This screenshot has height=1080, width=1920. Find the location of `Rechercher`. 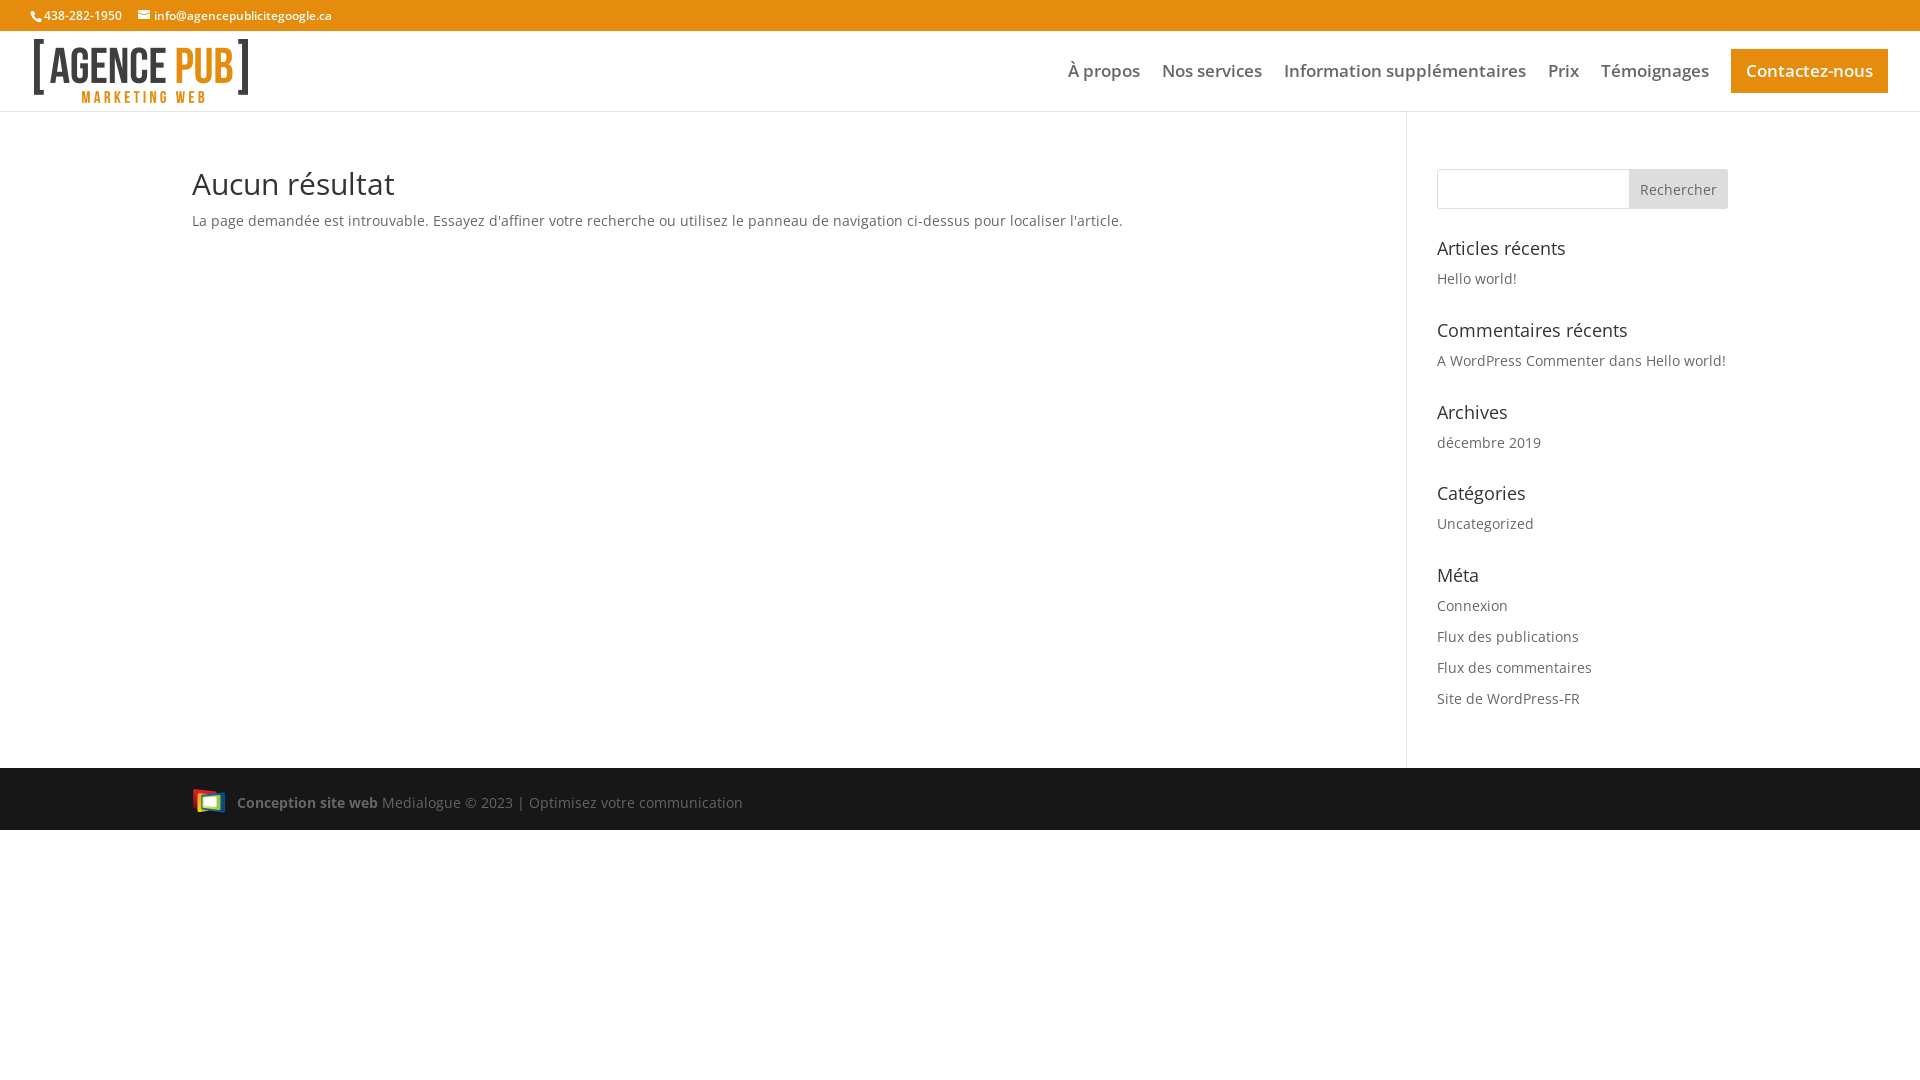

Rechercher is located at coordinates (1678, 189).